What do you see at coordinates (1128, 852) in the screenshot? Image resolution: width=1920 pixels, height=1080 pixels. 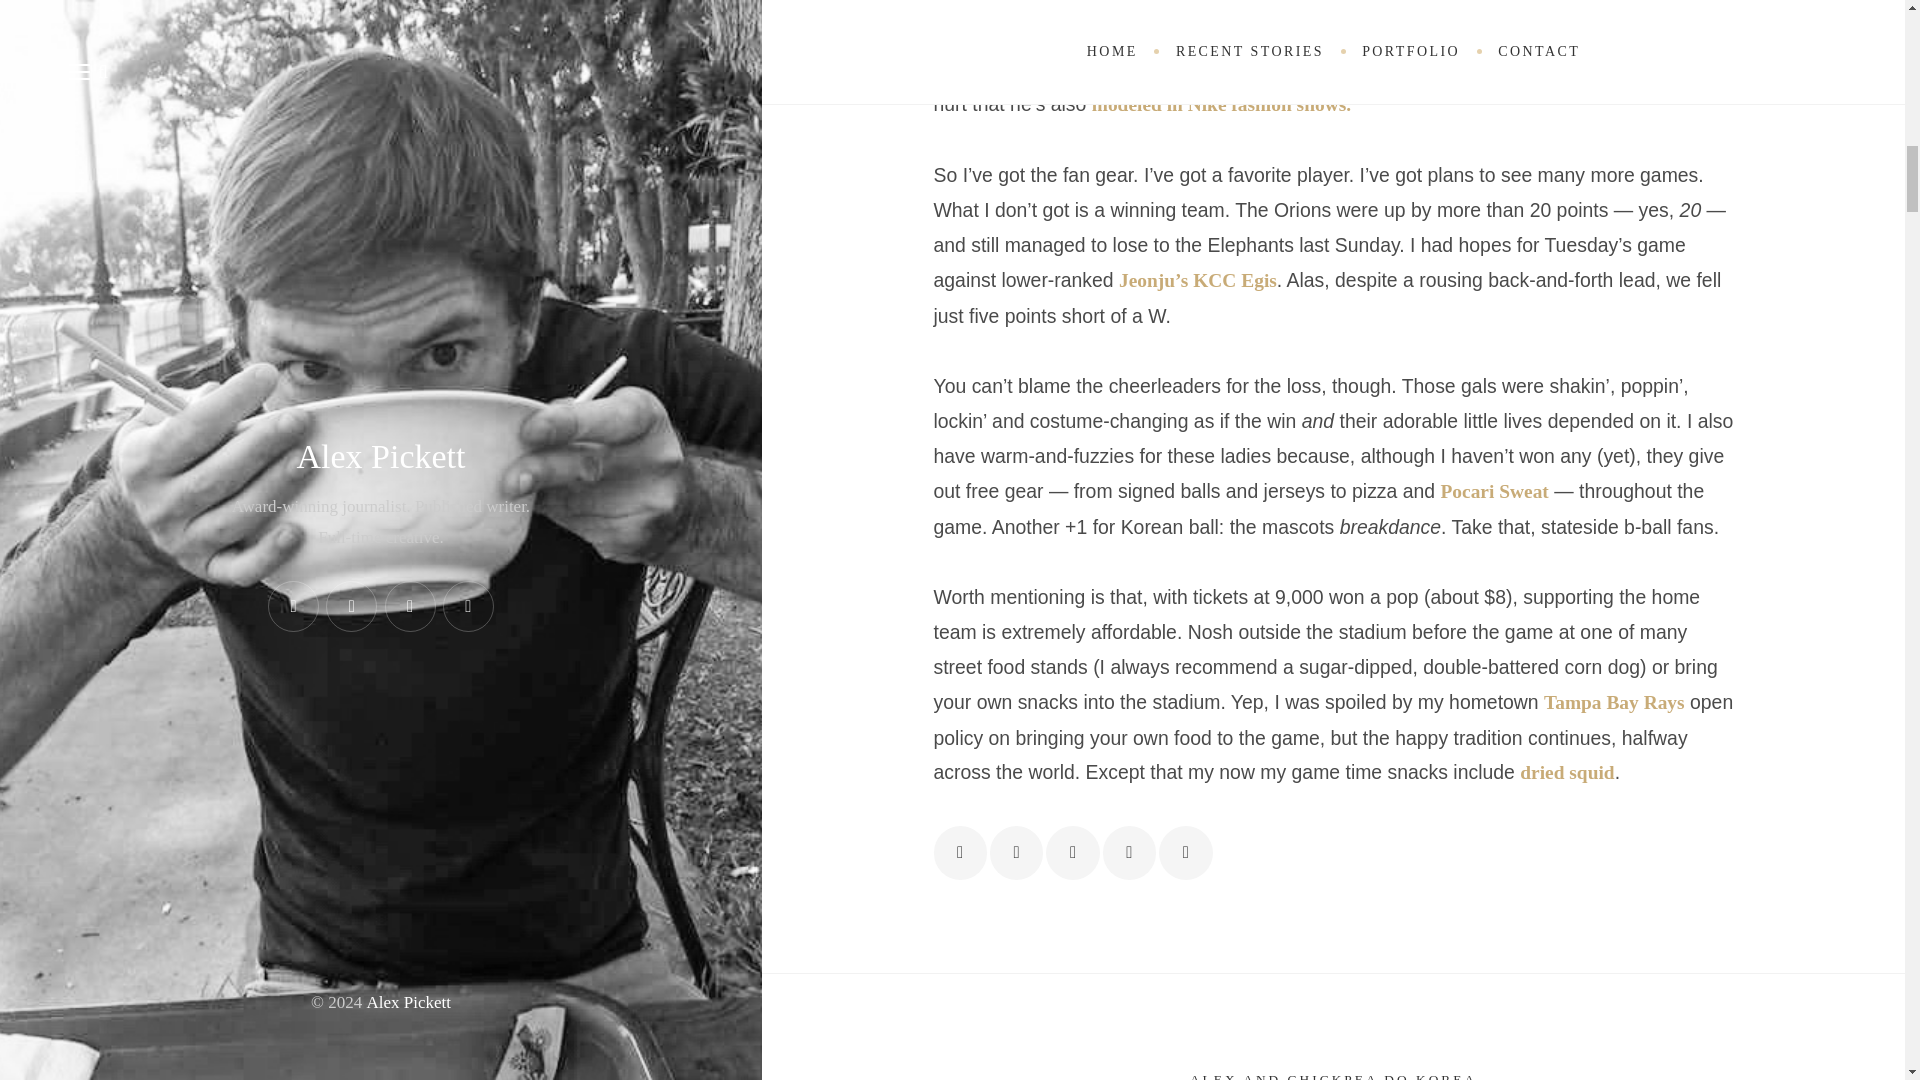 I see `Pin It` at bounding box center [1128, 852].